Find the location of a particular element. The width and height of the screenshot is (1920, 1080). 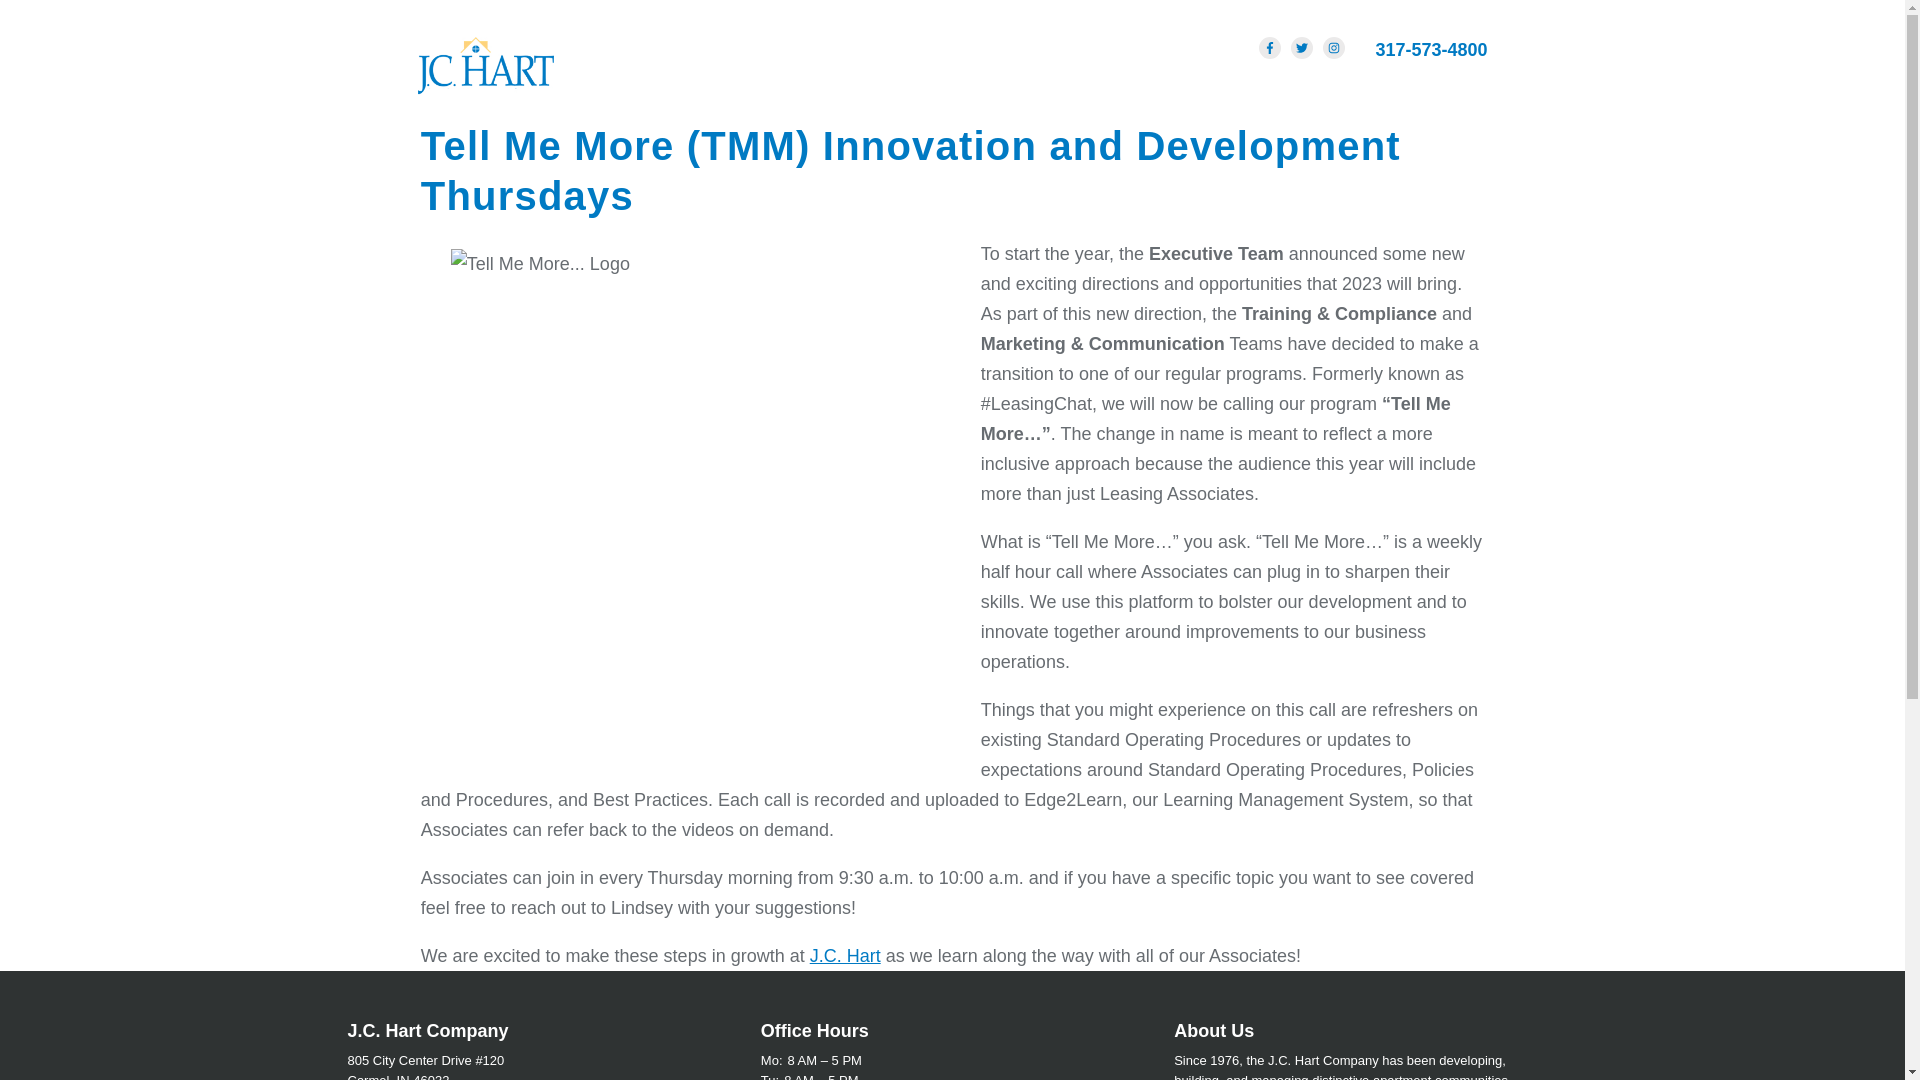

Follow us on Instagram is located at coordinates (1334, 46).